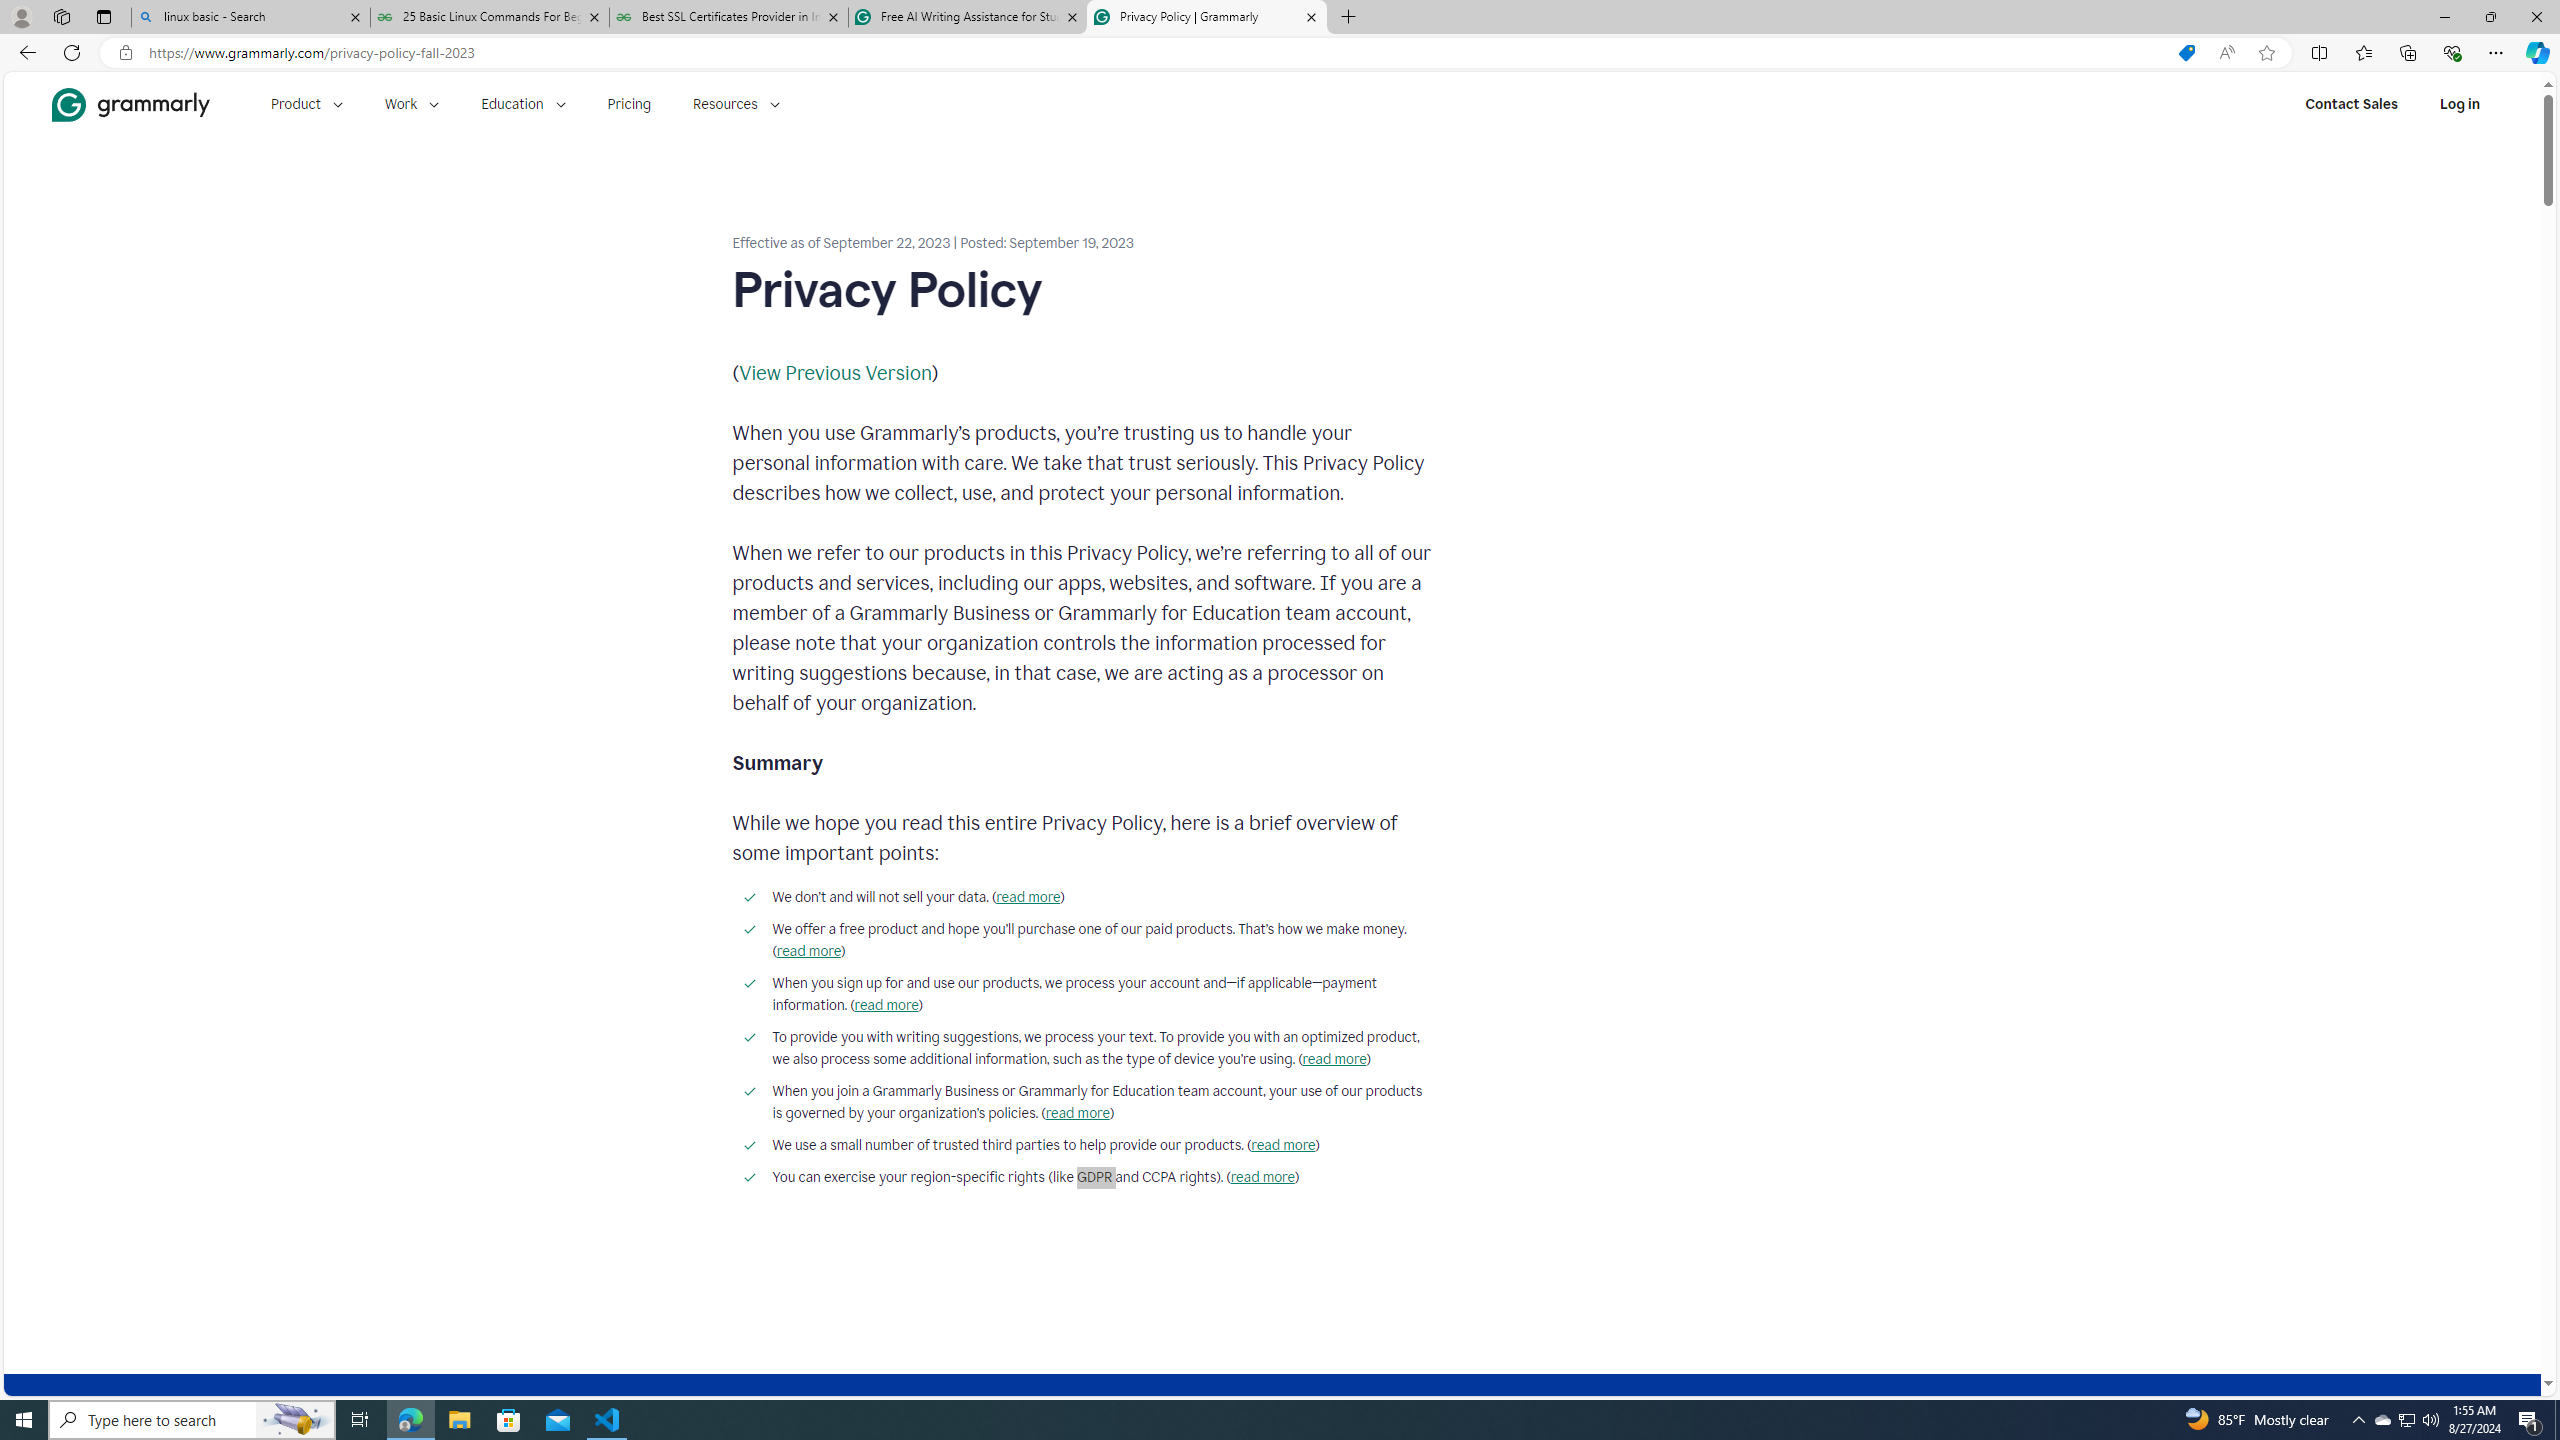 The height and width of the screenshot is (1440, 2560). Describe the element at coordinates (1262, 1178) in the screenshot. I see `read more` at that location.